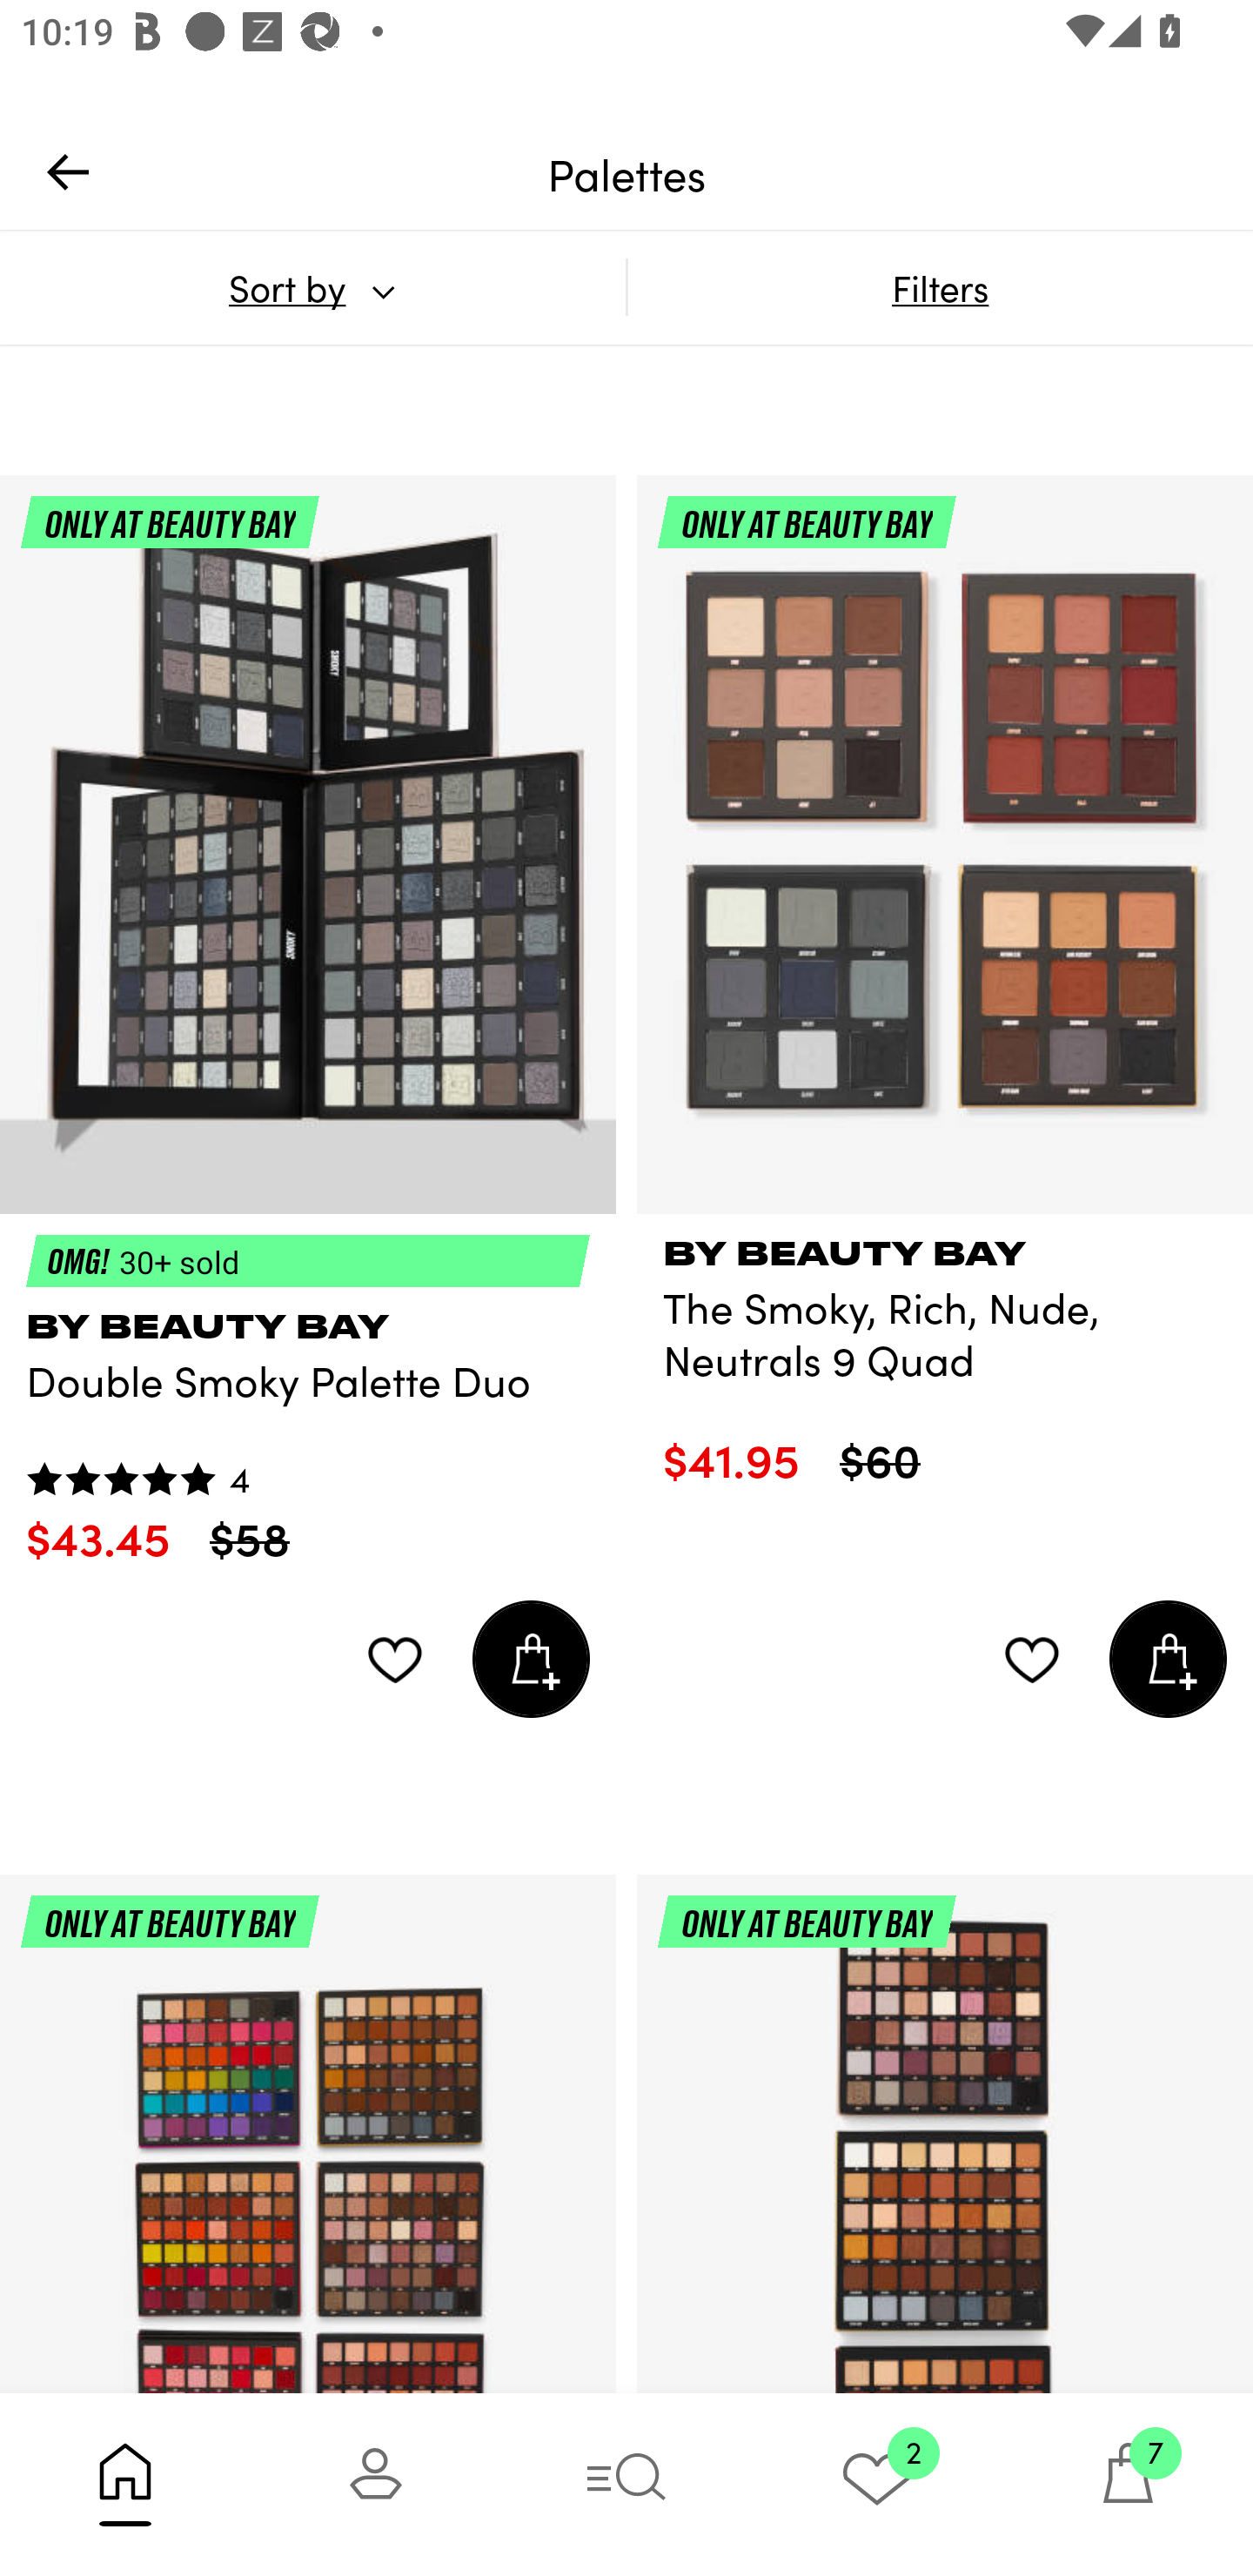 This screenshot has height=2576, width=1253. What do you see at coordinates (877, 2484) in the screenshot?
I see `2` at bounding box center [877, 2484].